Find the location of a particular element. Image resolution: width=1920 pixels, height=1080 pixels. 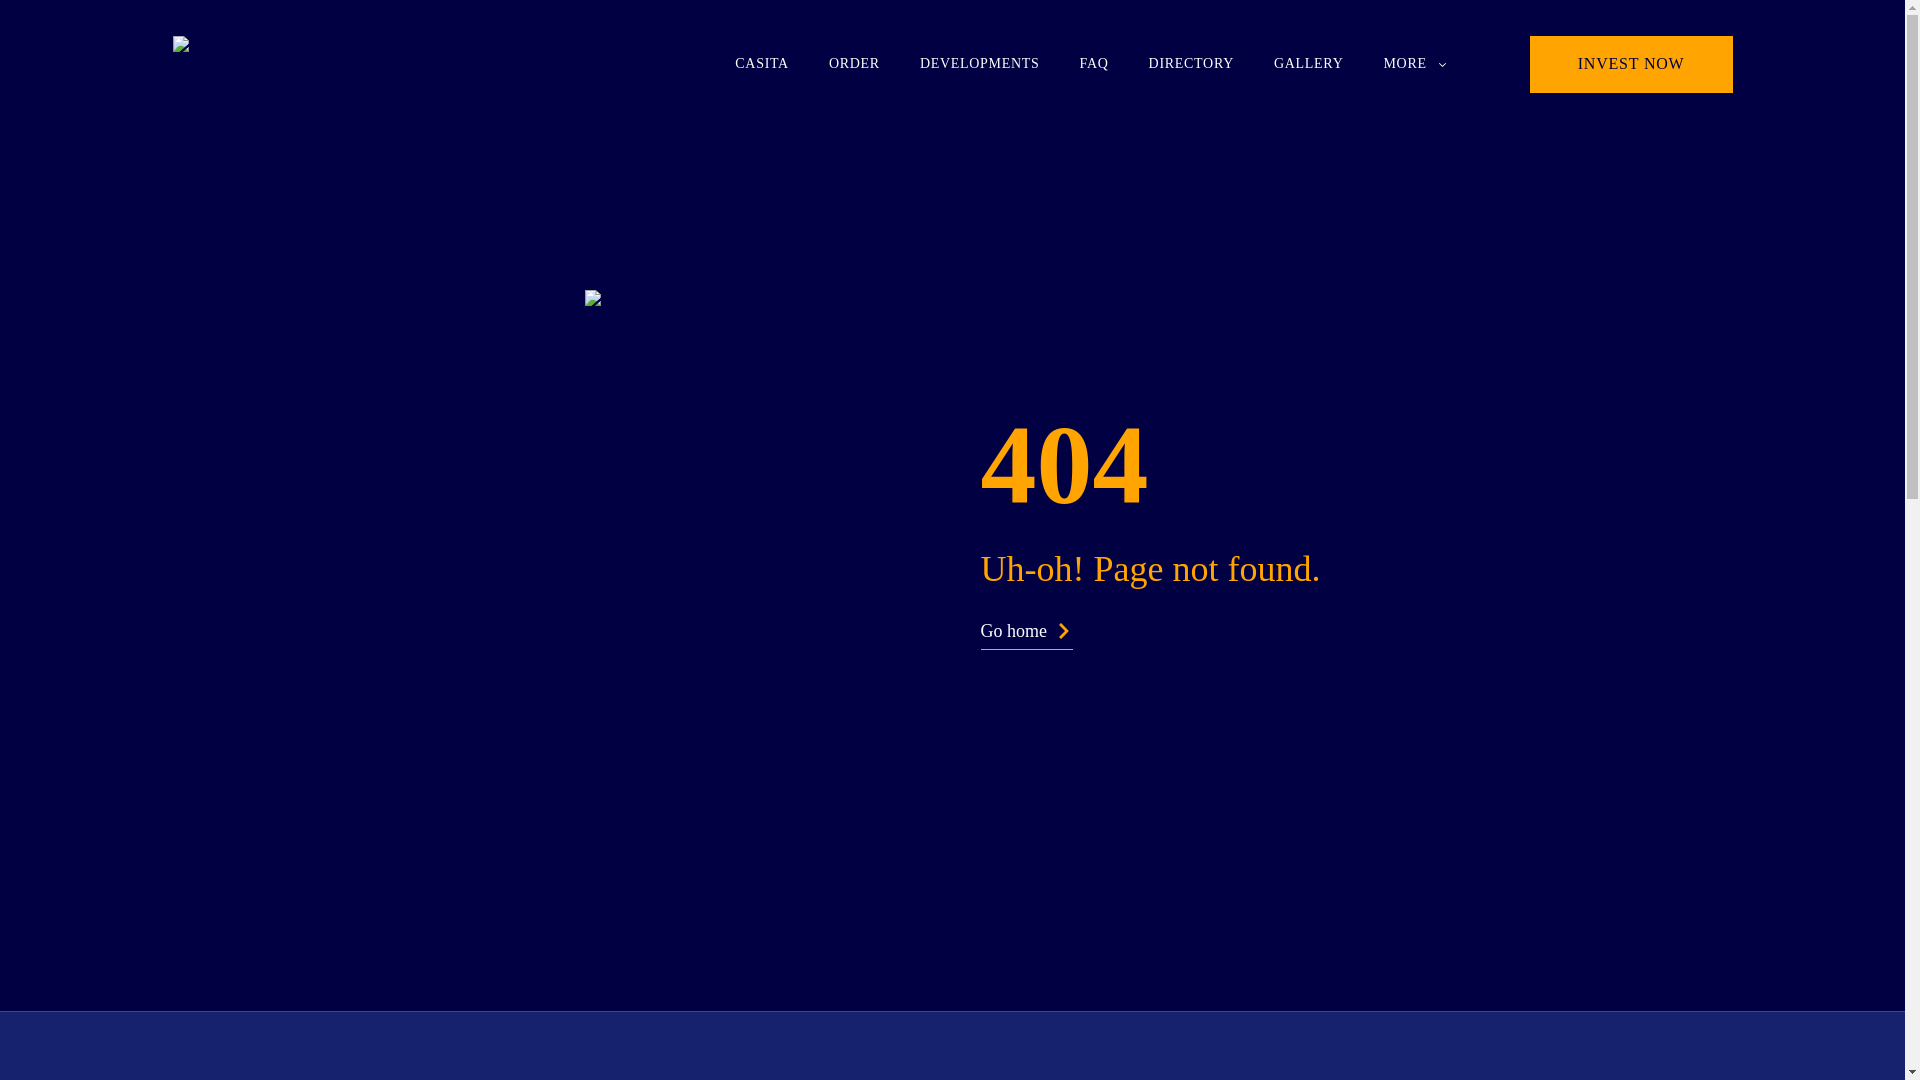

INVEST NOW is located at coordinates (1632, 64).